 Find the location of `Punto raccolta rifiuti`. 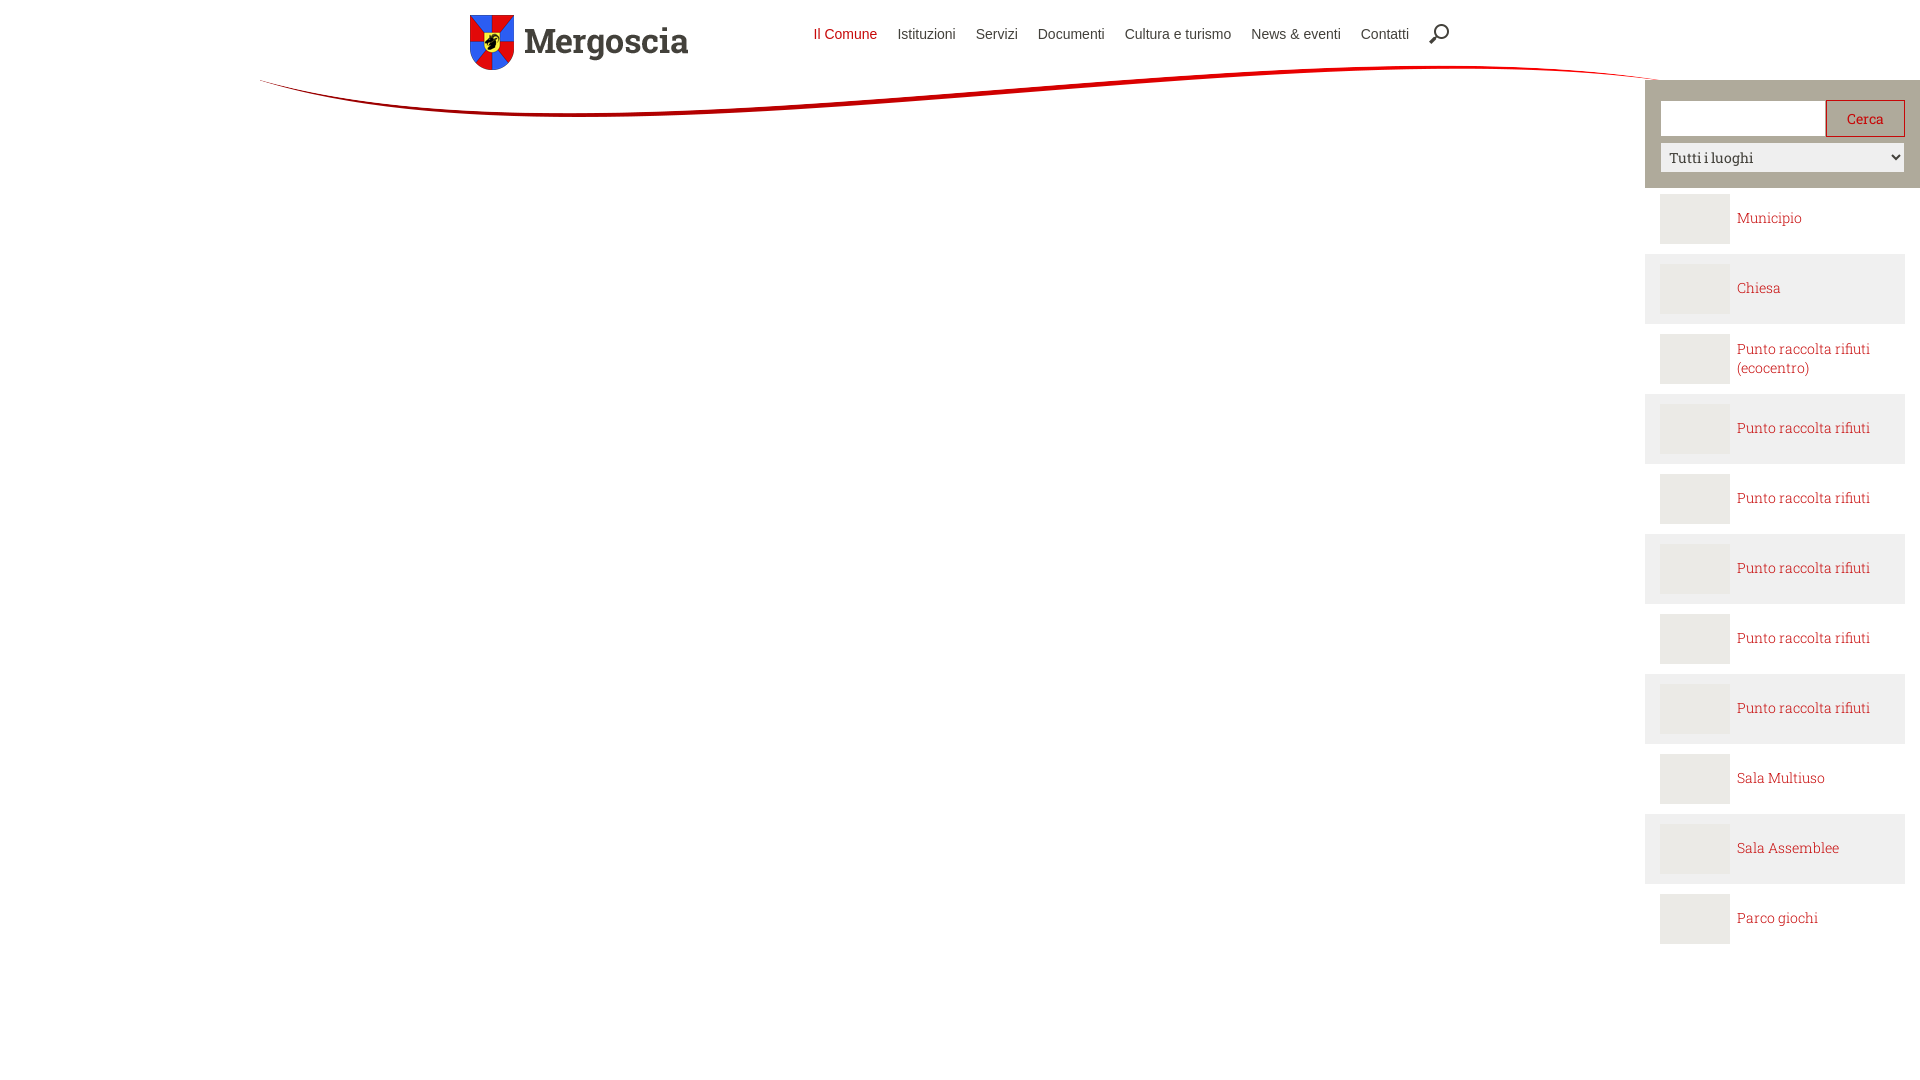

Punto raccolta rifiuti is located at coordinates (1804, 638).